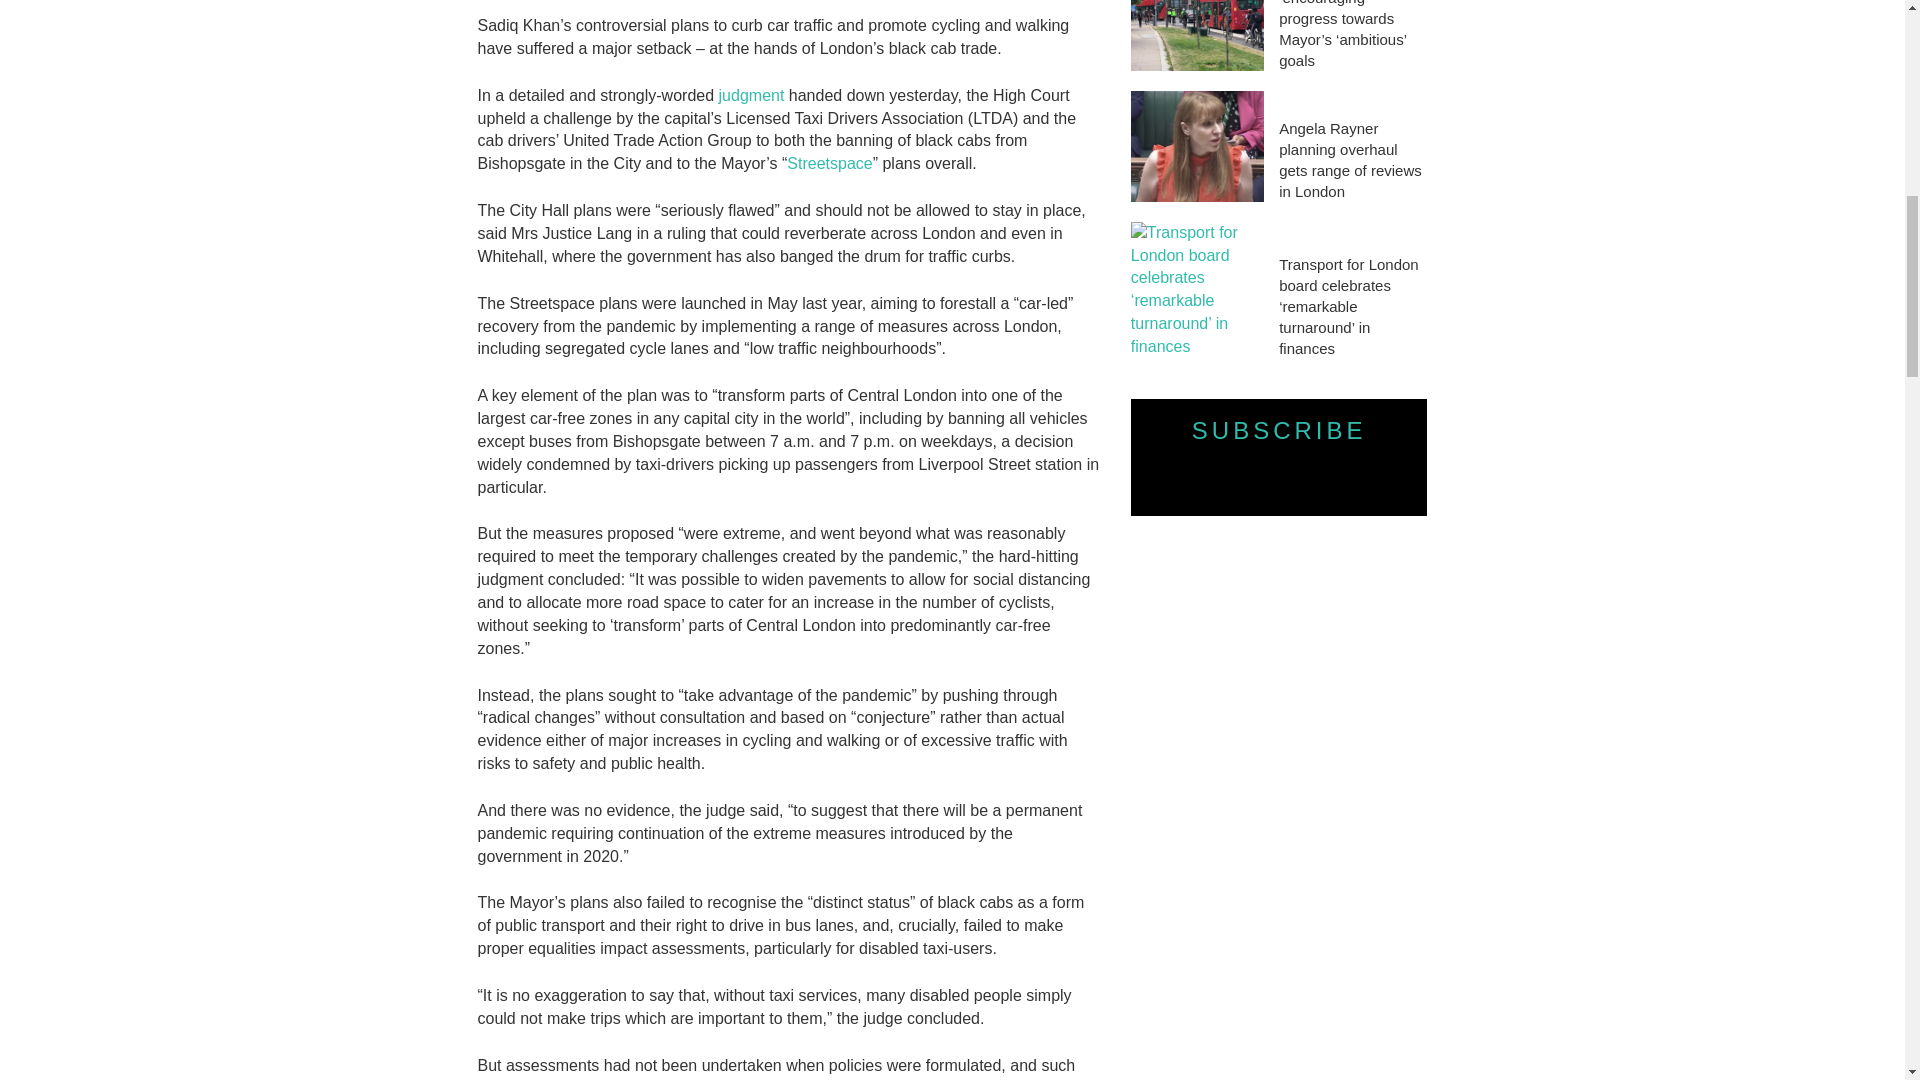  What do you see at coordinates (829, 163) in the screenshot?
I see `Streetspace` at bounding box center [829, 163].